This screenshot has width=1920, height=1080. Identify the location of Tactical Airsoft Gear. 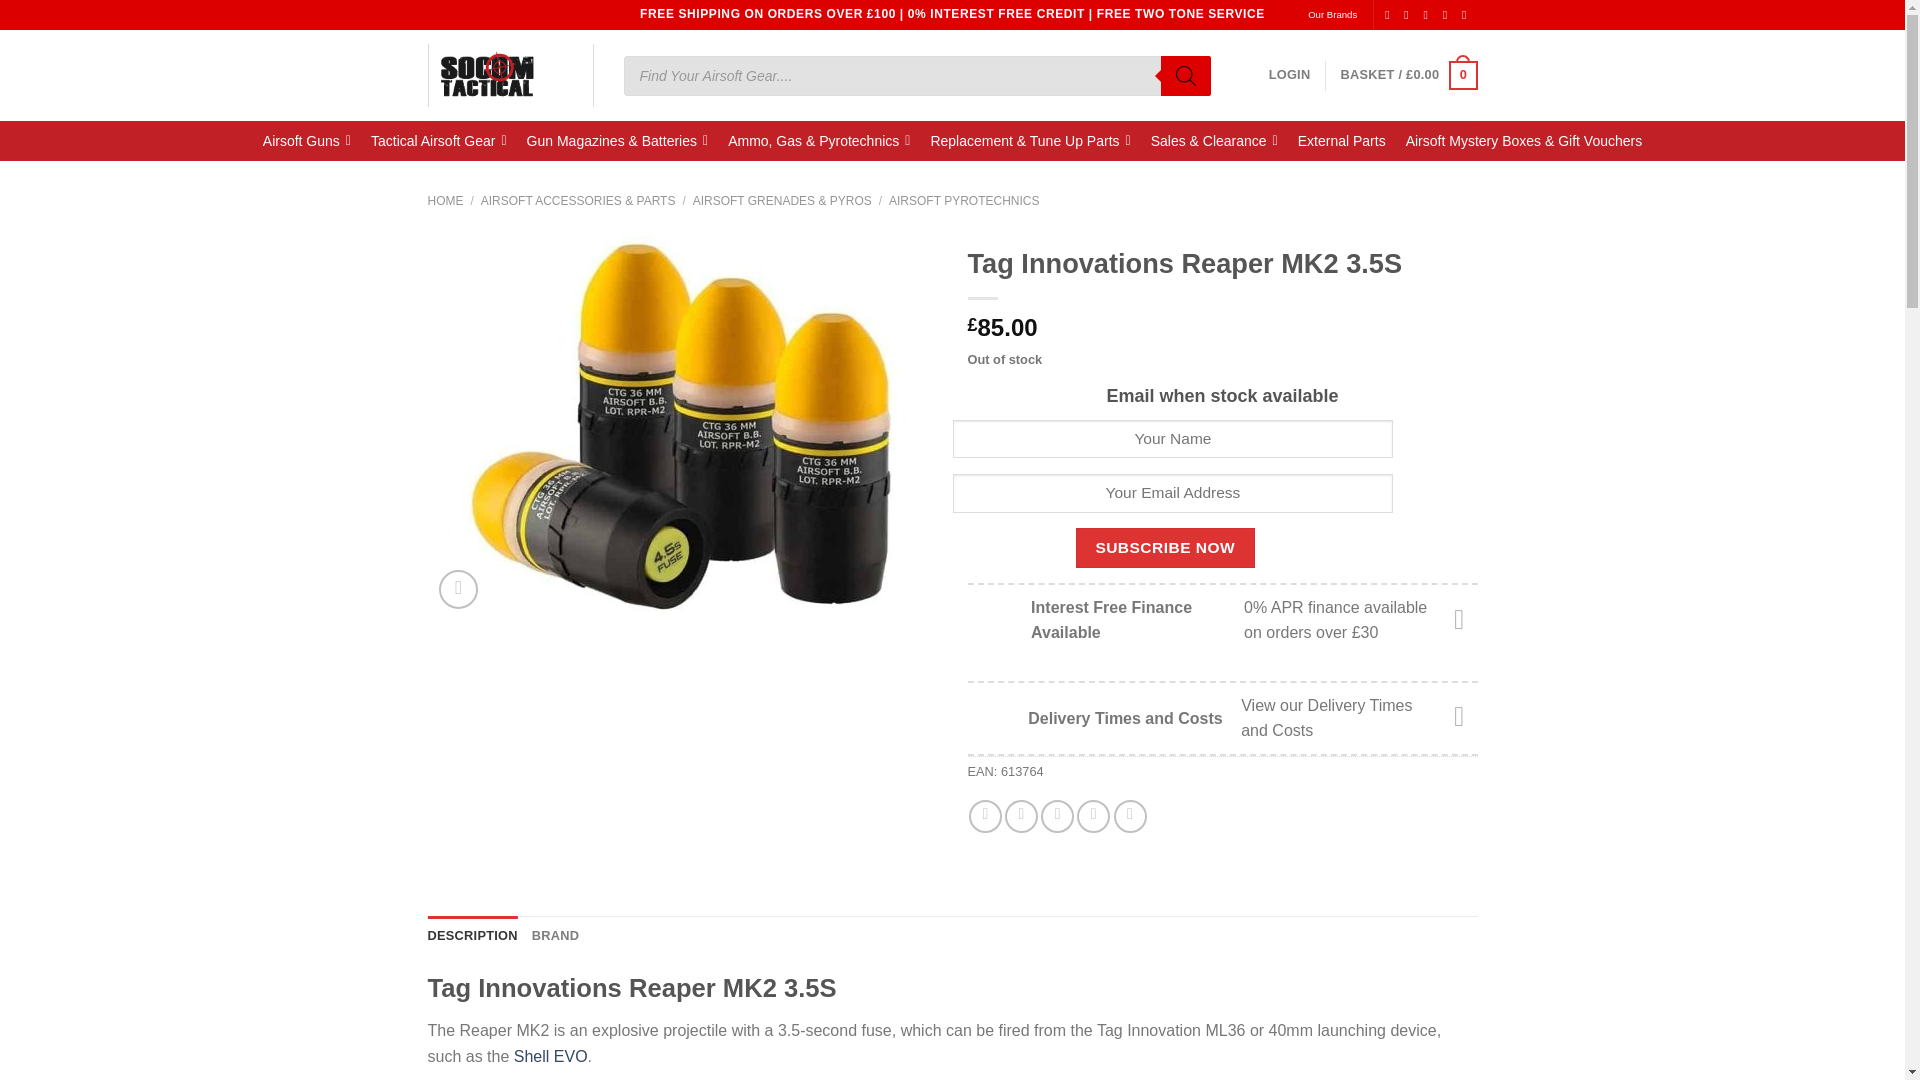
(438, 140).